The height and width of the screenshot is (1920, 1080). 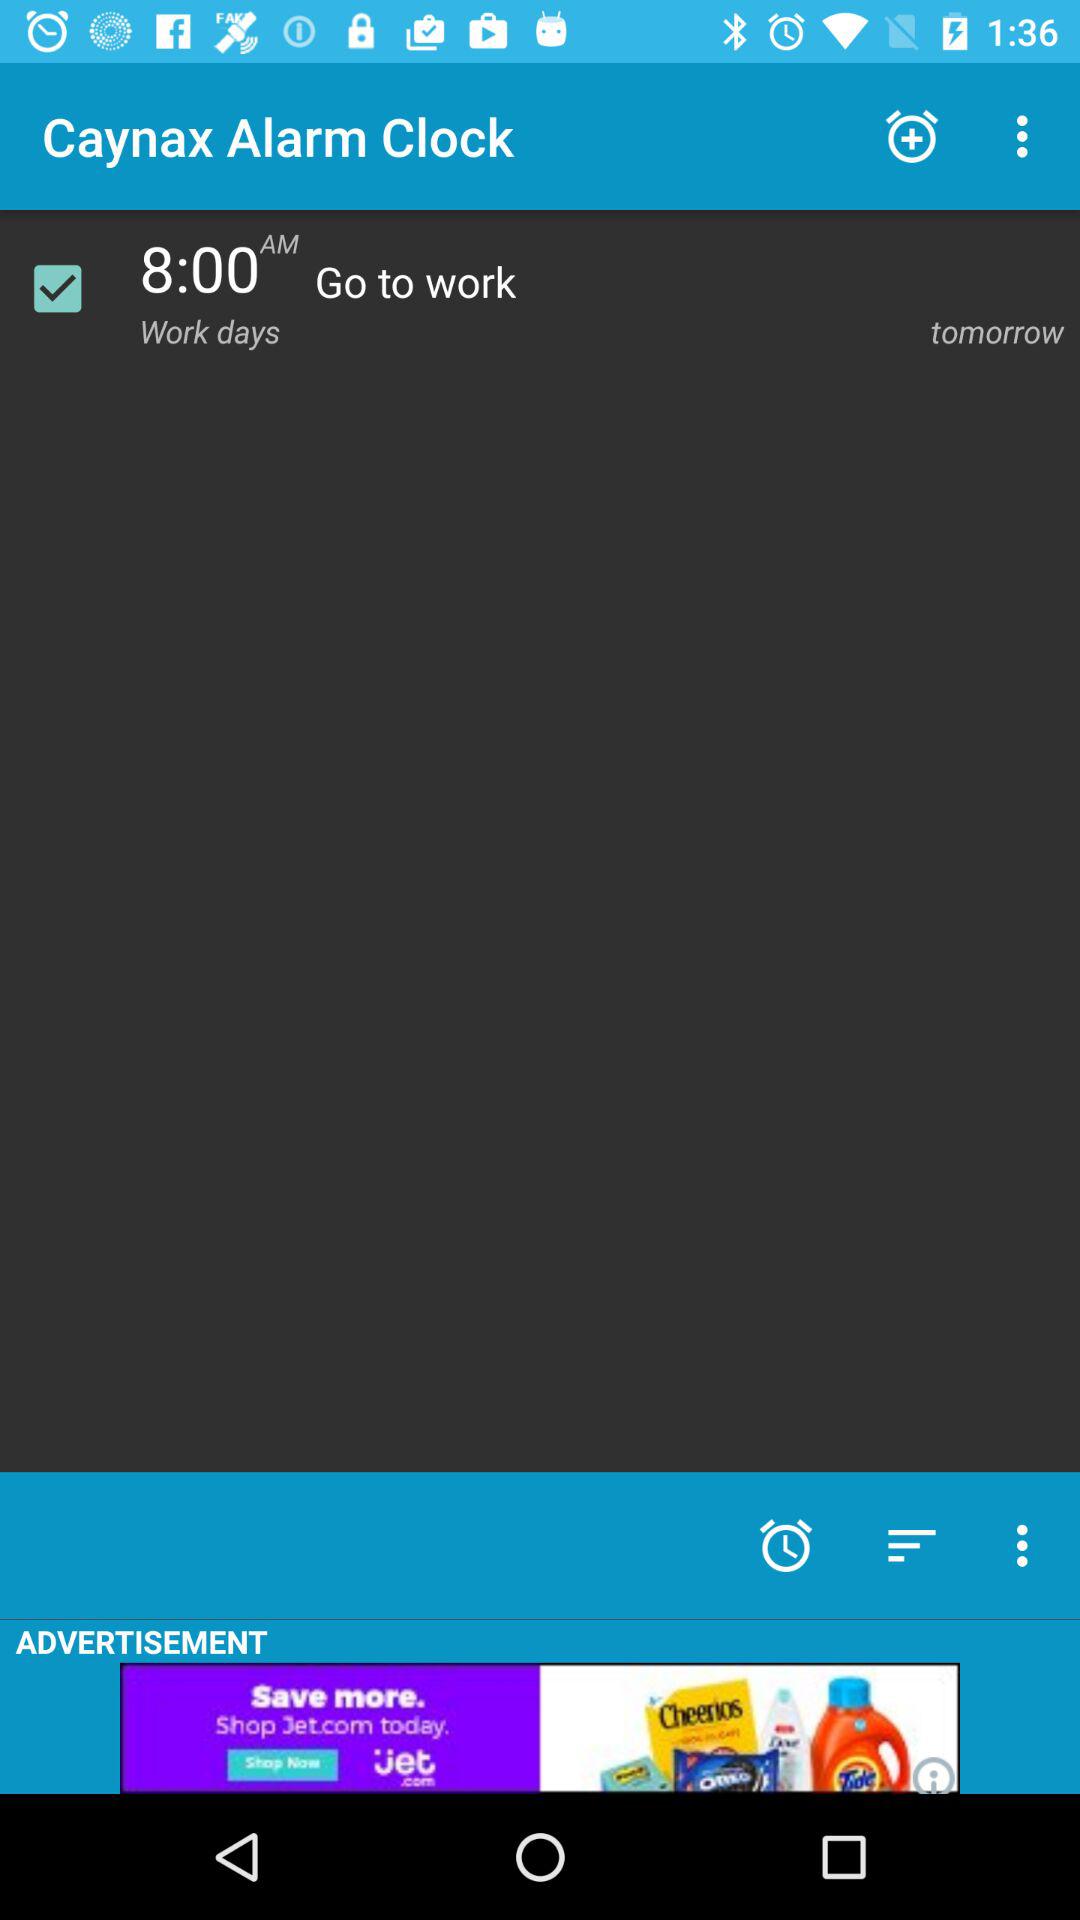 What do you see at coordinates (1028, 136) in the screenshot?
I see `select the button which is at top right corner of page` at bounding box center [1028, 136].